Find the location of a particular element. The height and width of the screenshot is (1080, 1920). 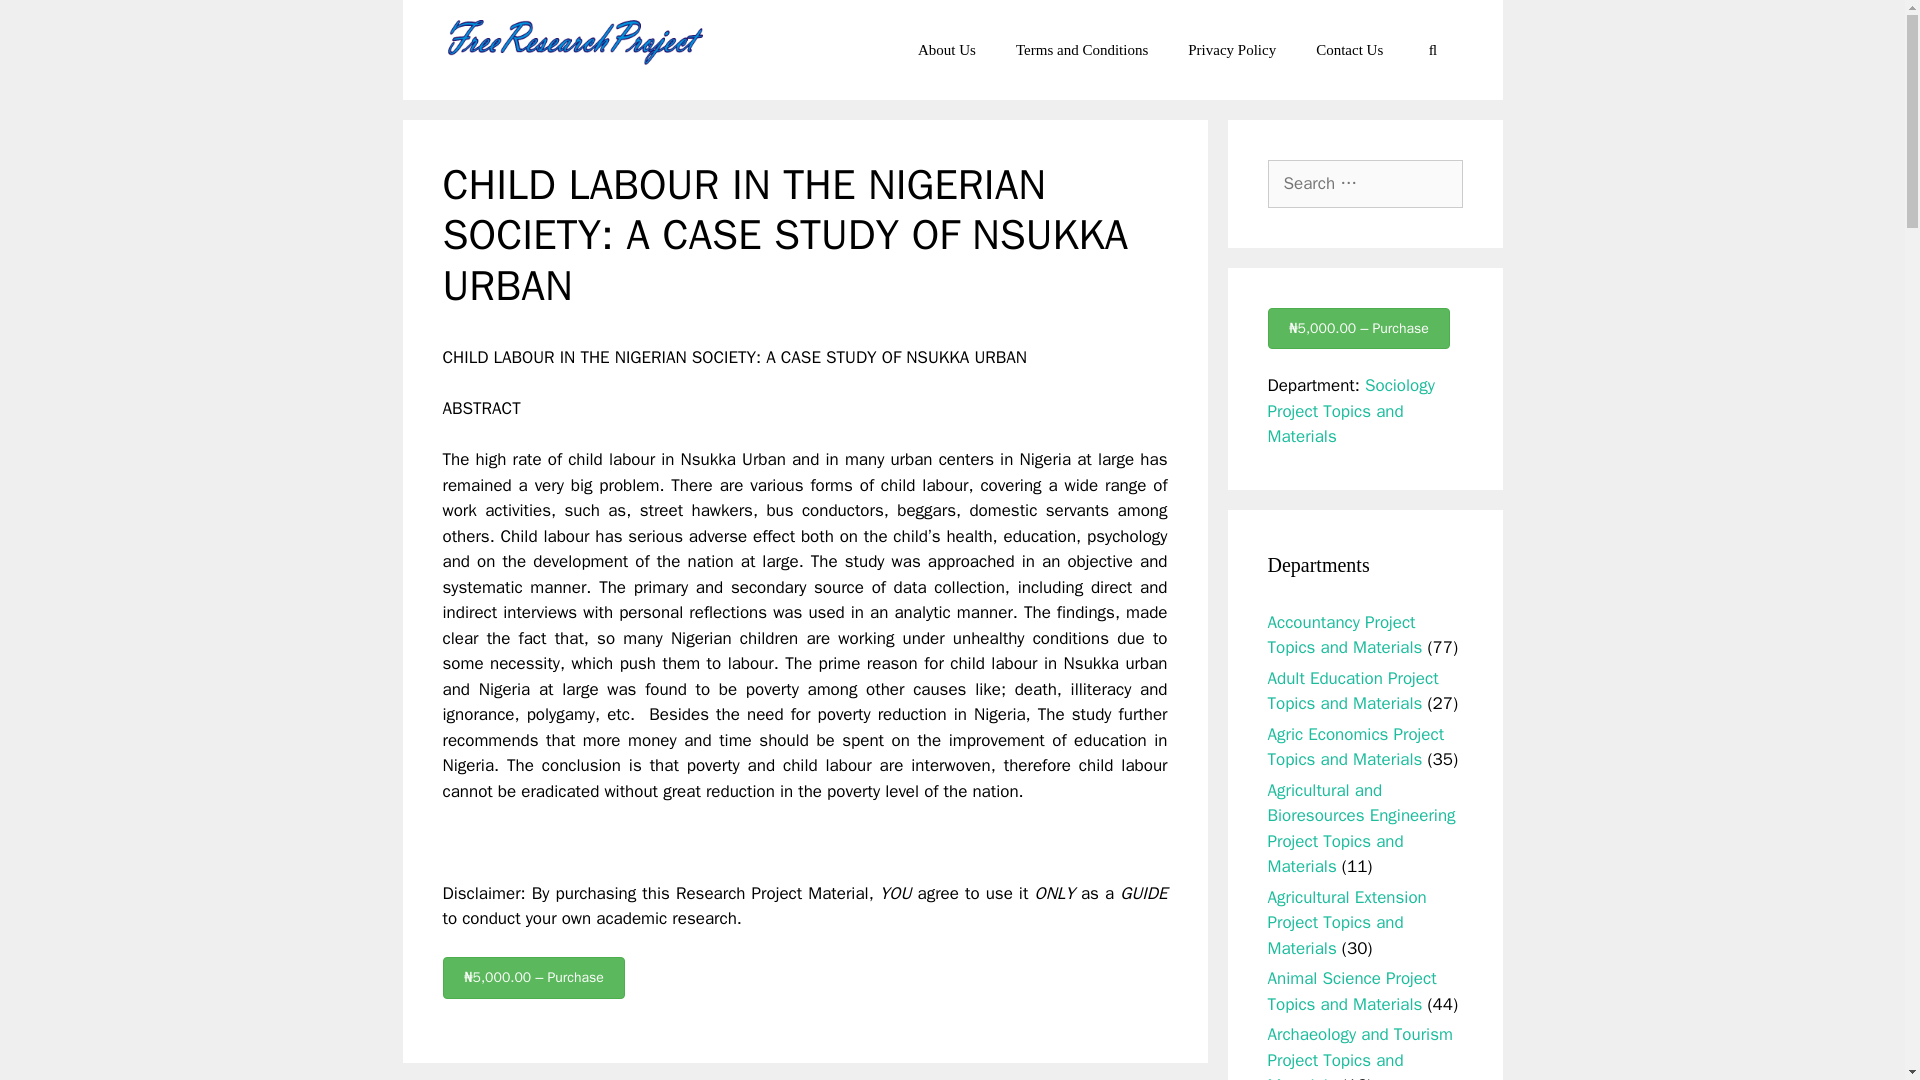

Privacy Policy is located at coordinates (1232, 50).